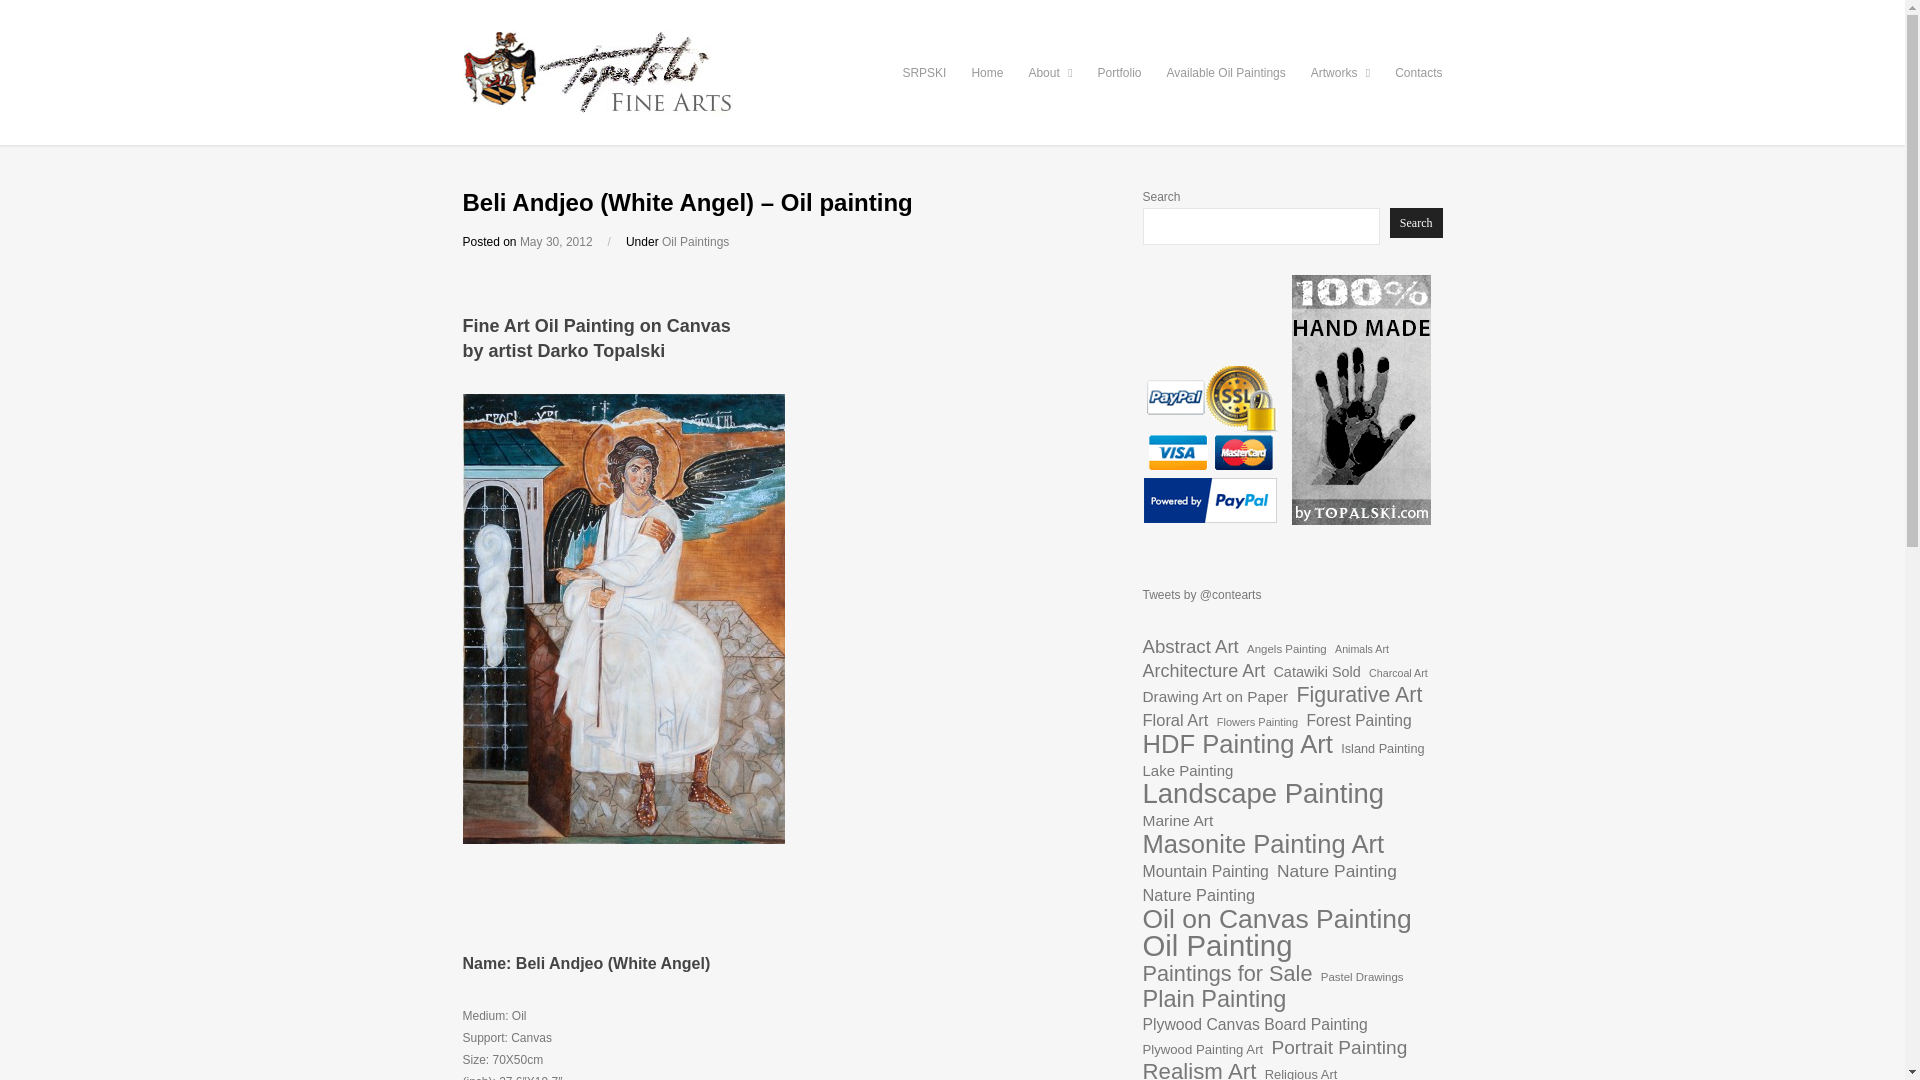 Image resolution: width=1920 pixels, height=1080 pixels. I want to click on Artworks, so click(1340, 71).